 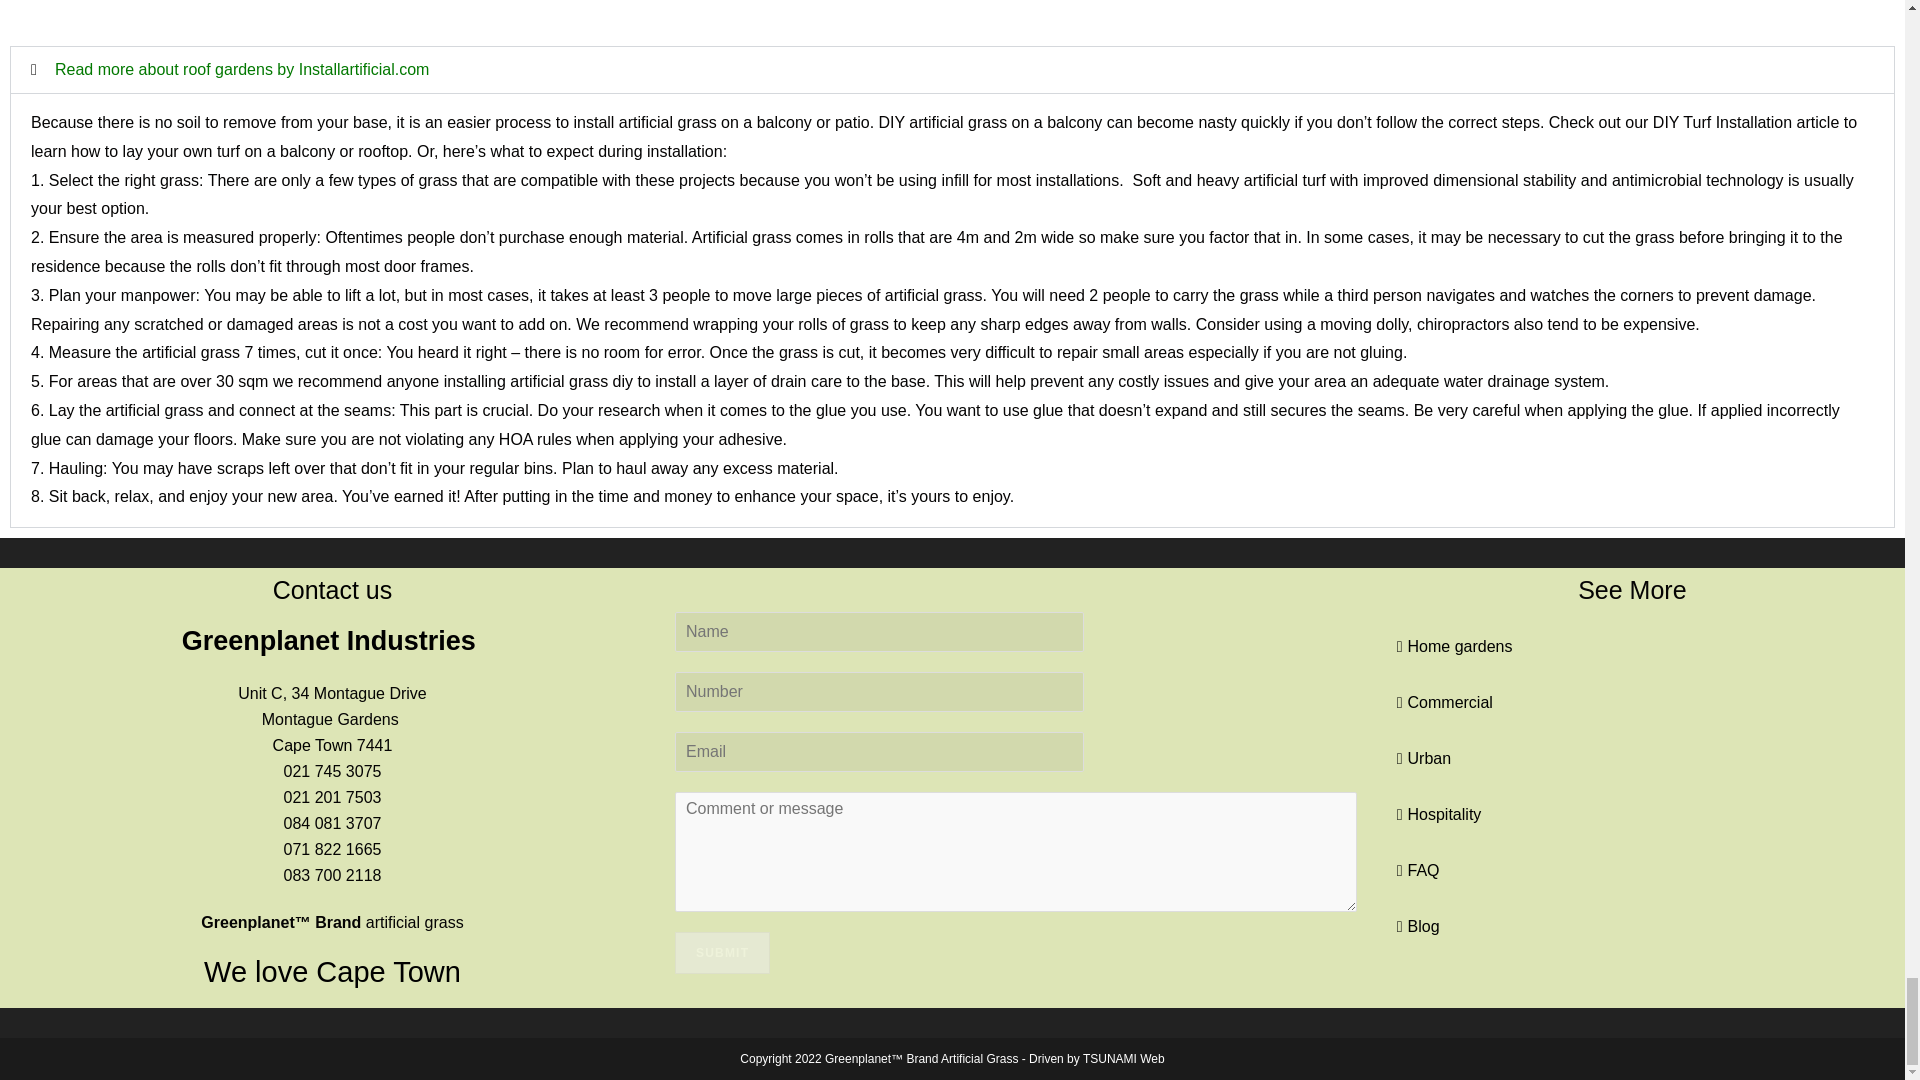 What do you see at coordinates (242, 68) in the screenshot?
I see `Read more about roof gardens by Installartificial.com` at bounding box center [242, 68].